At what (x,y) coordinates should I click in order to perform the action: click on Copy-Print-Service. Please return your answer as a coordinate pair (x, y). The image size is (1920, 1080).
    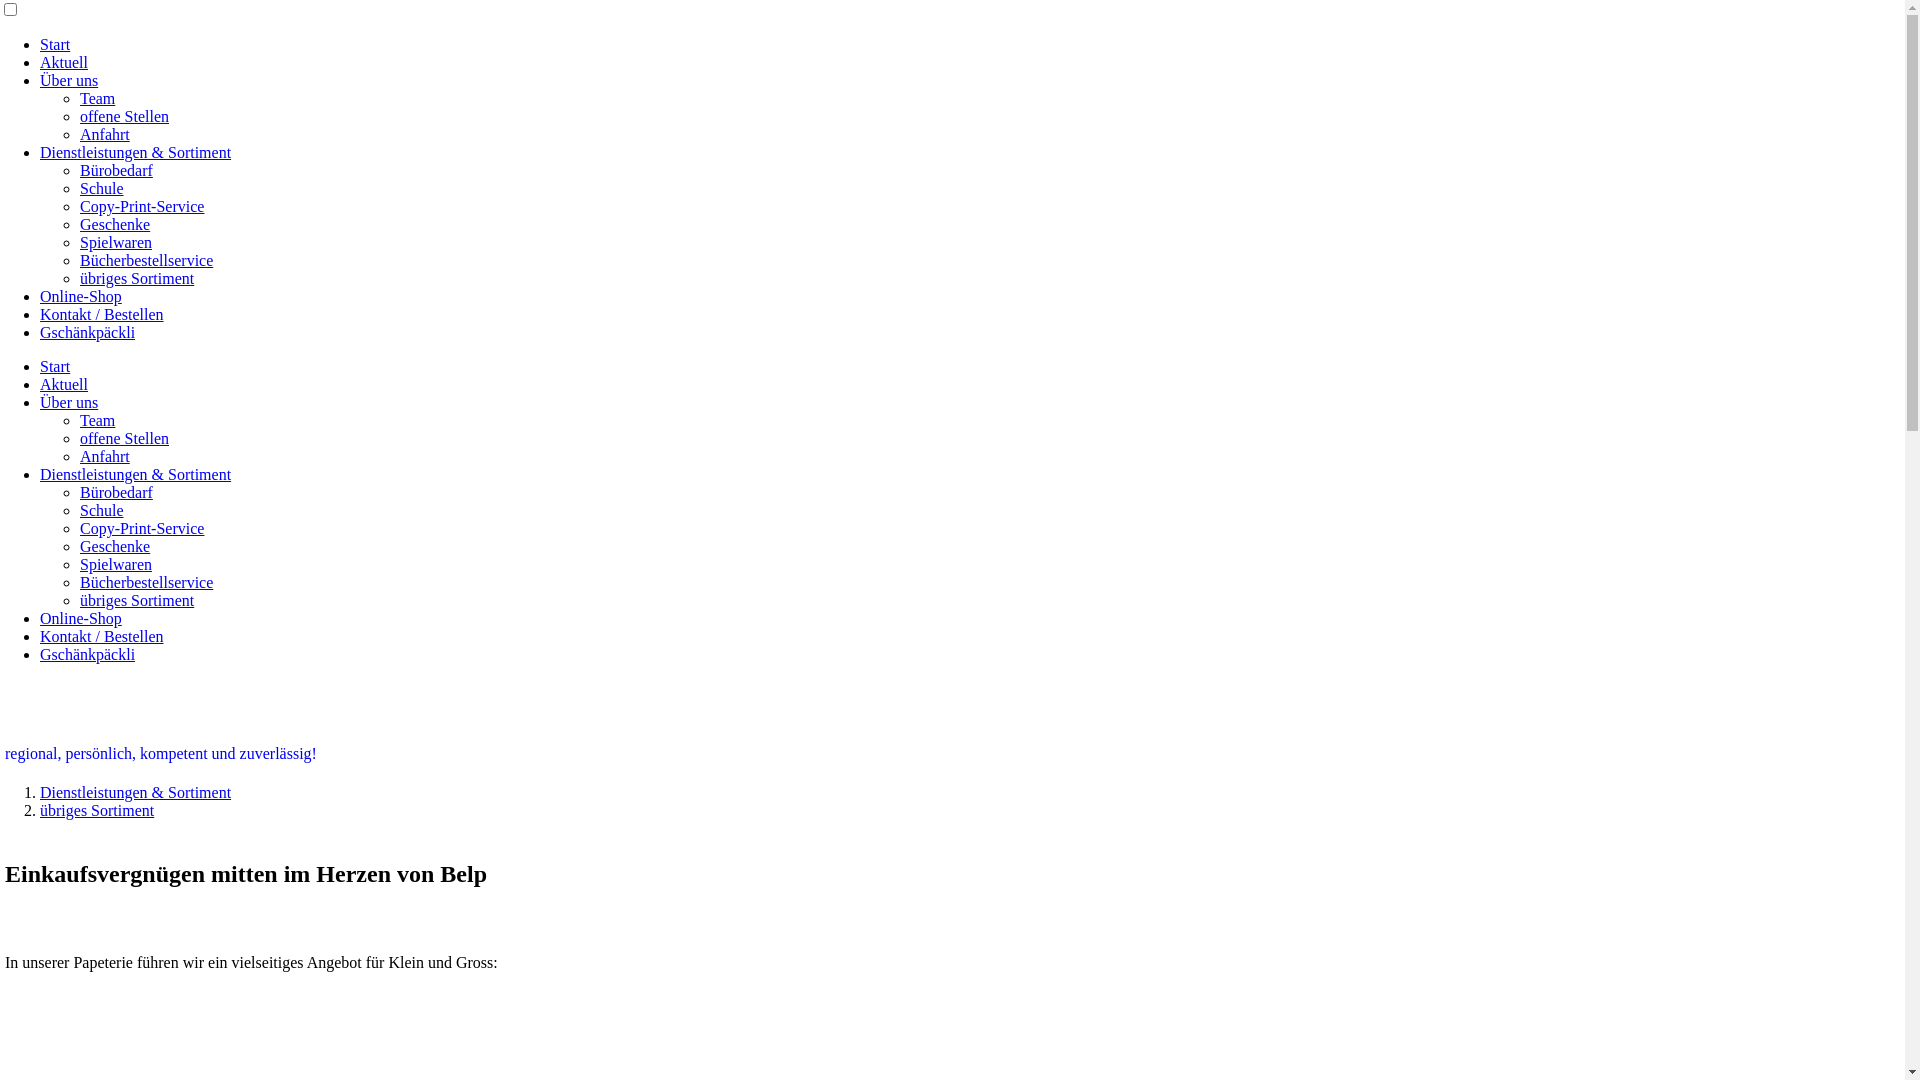
    Looking at the image, I should click on (142, 528).